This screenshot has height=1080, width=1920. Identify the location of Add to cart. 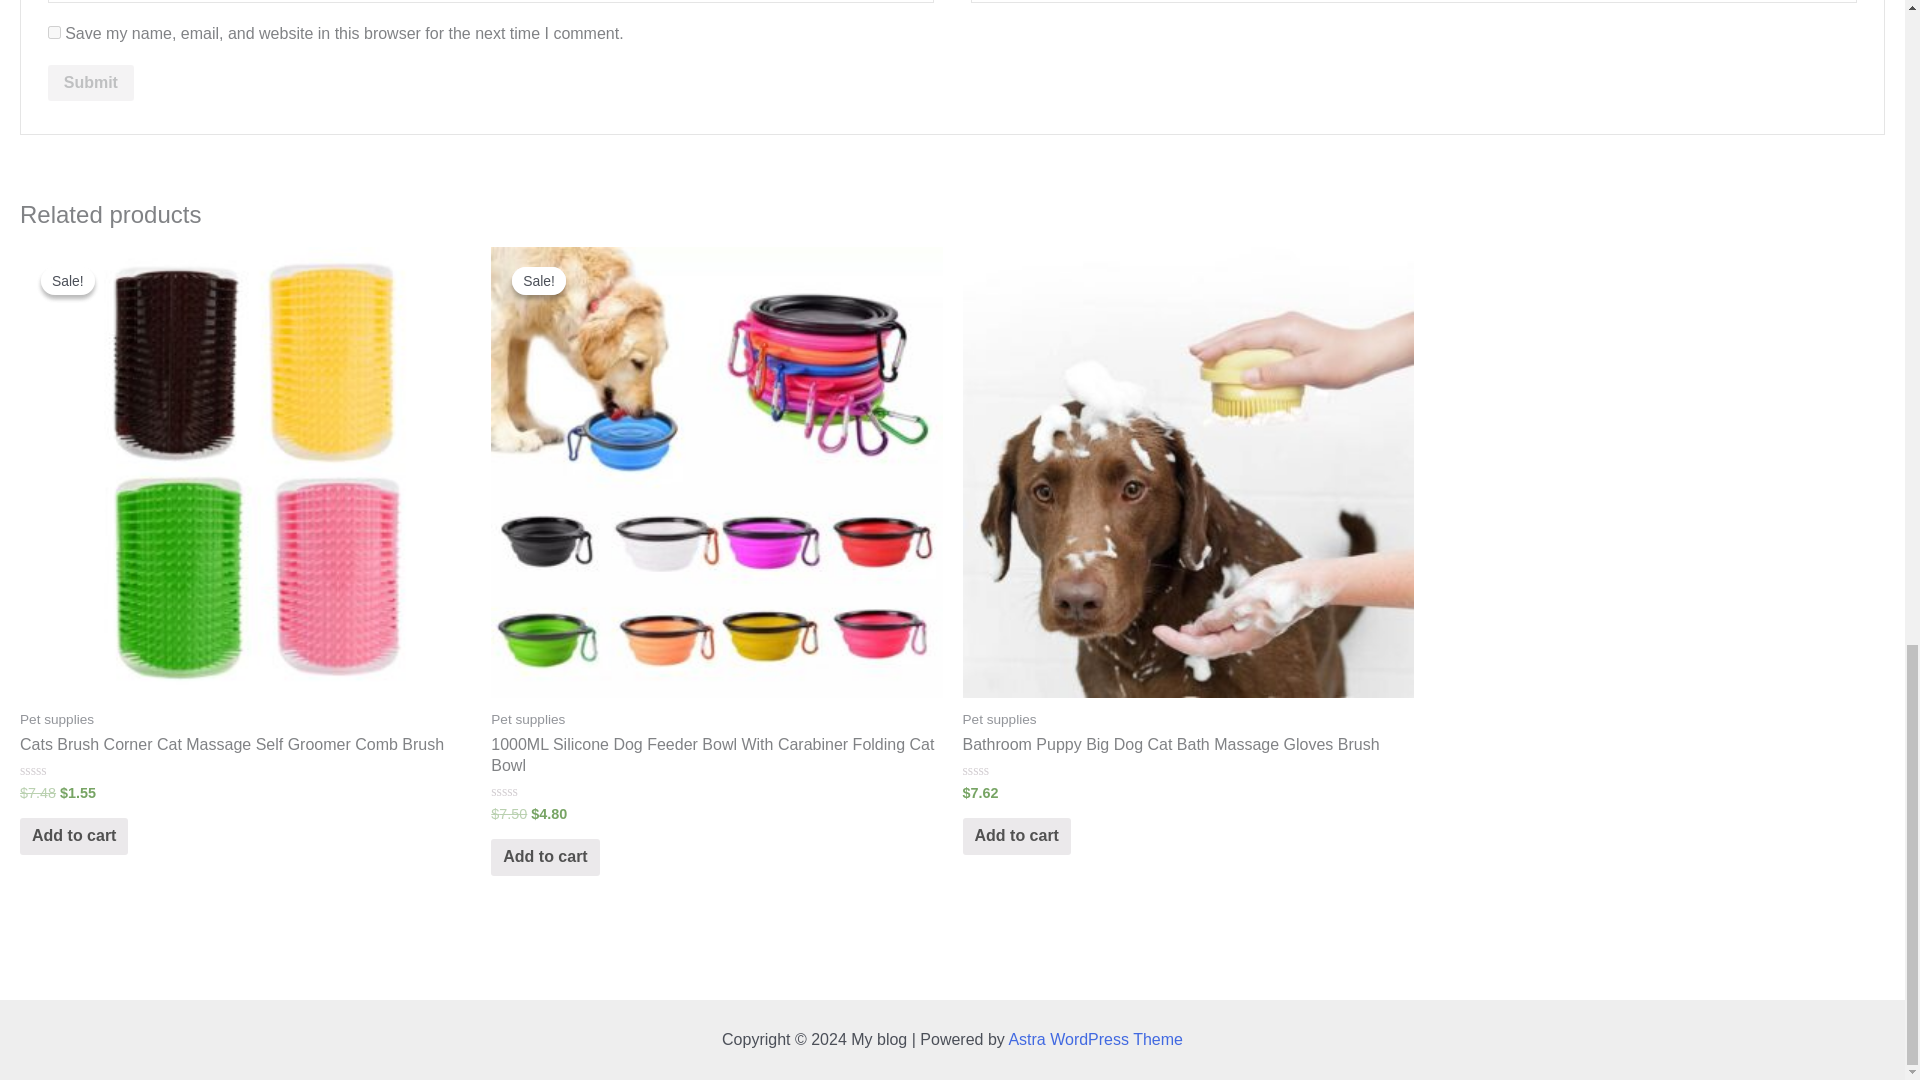
(545, 857).